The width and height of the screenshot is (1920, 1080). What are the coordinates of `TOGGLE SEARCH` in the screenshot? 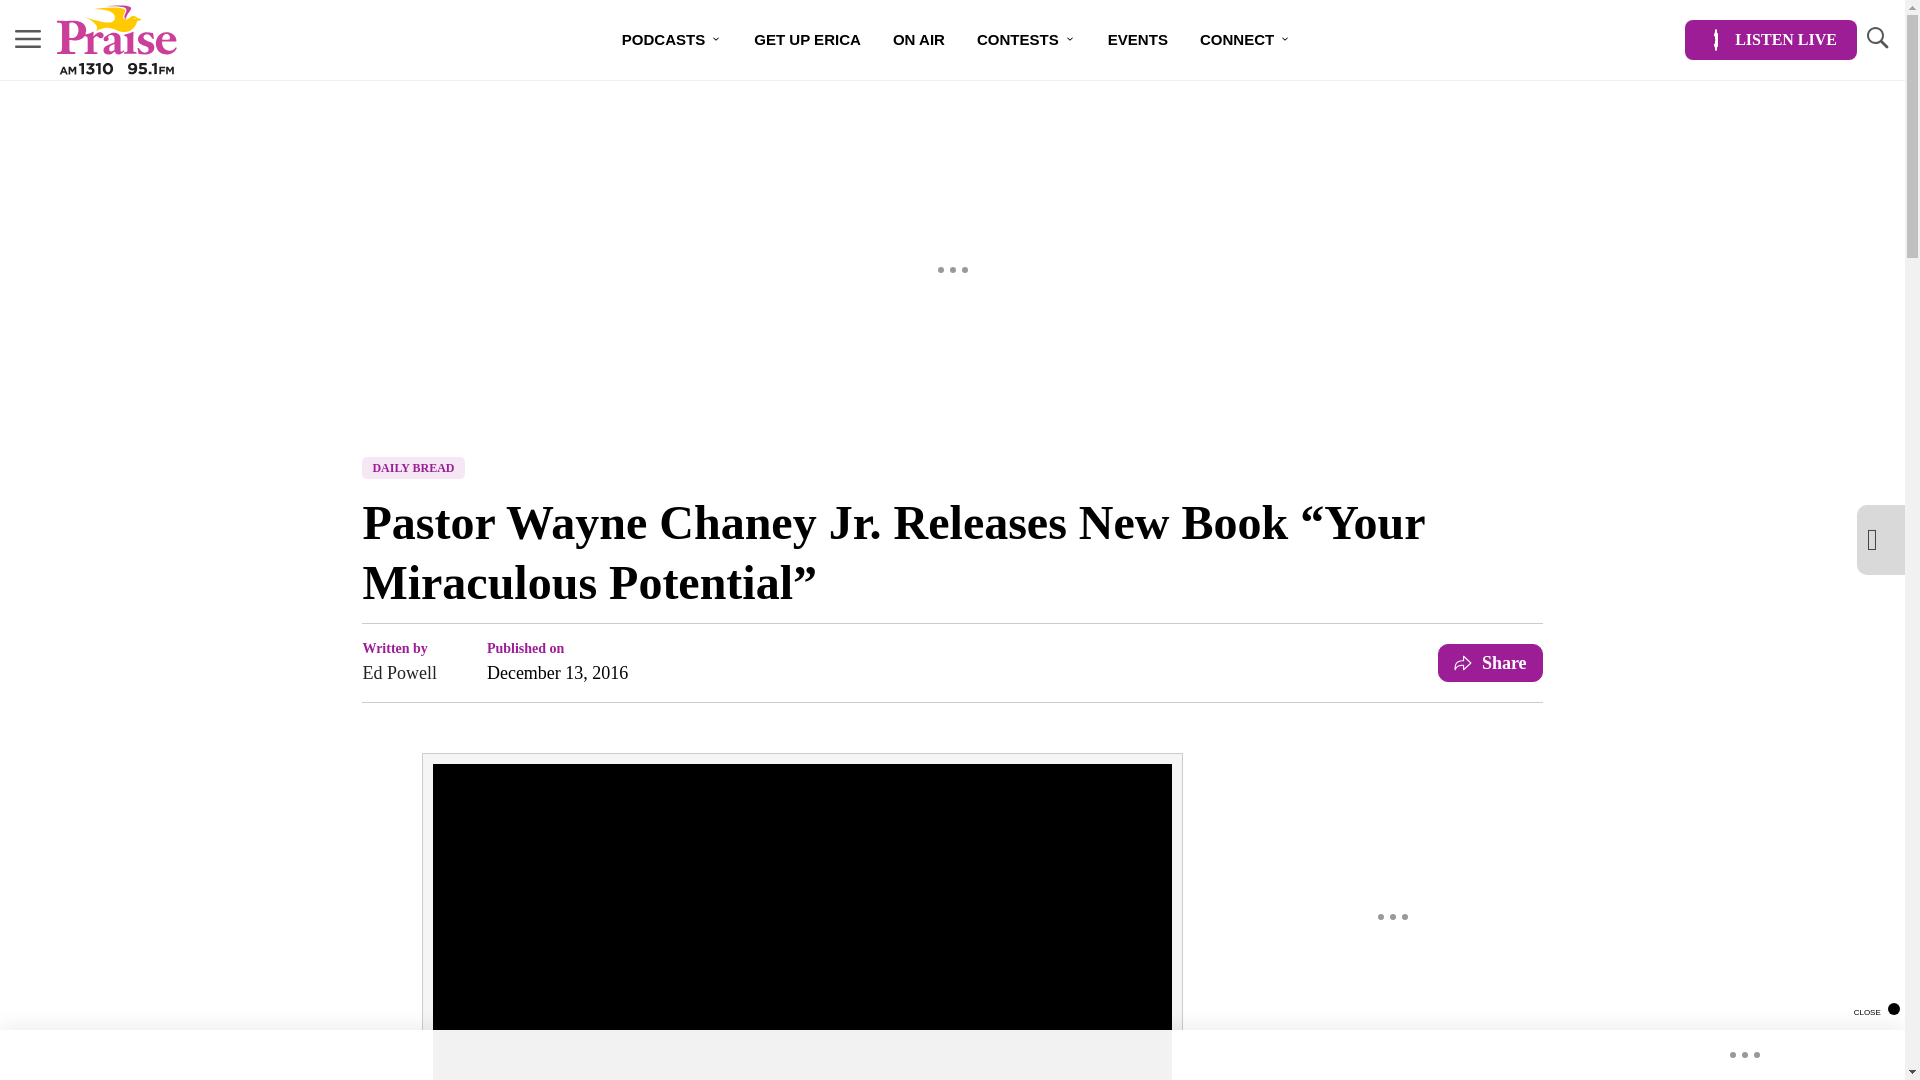 It's located at (1876, 40).